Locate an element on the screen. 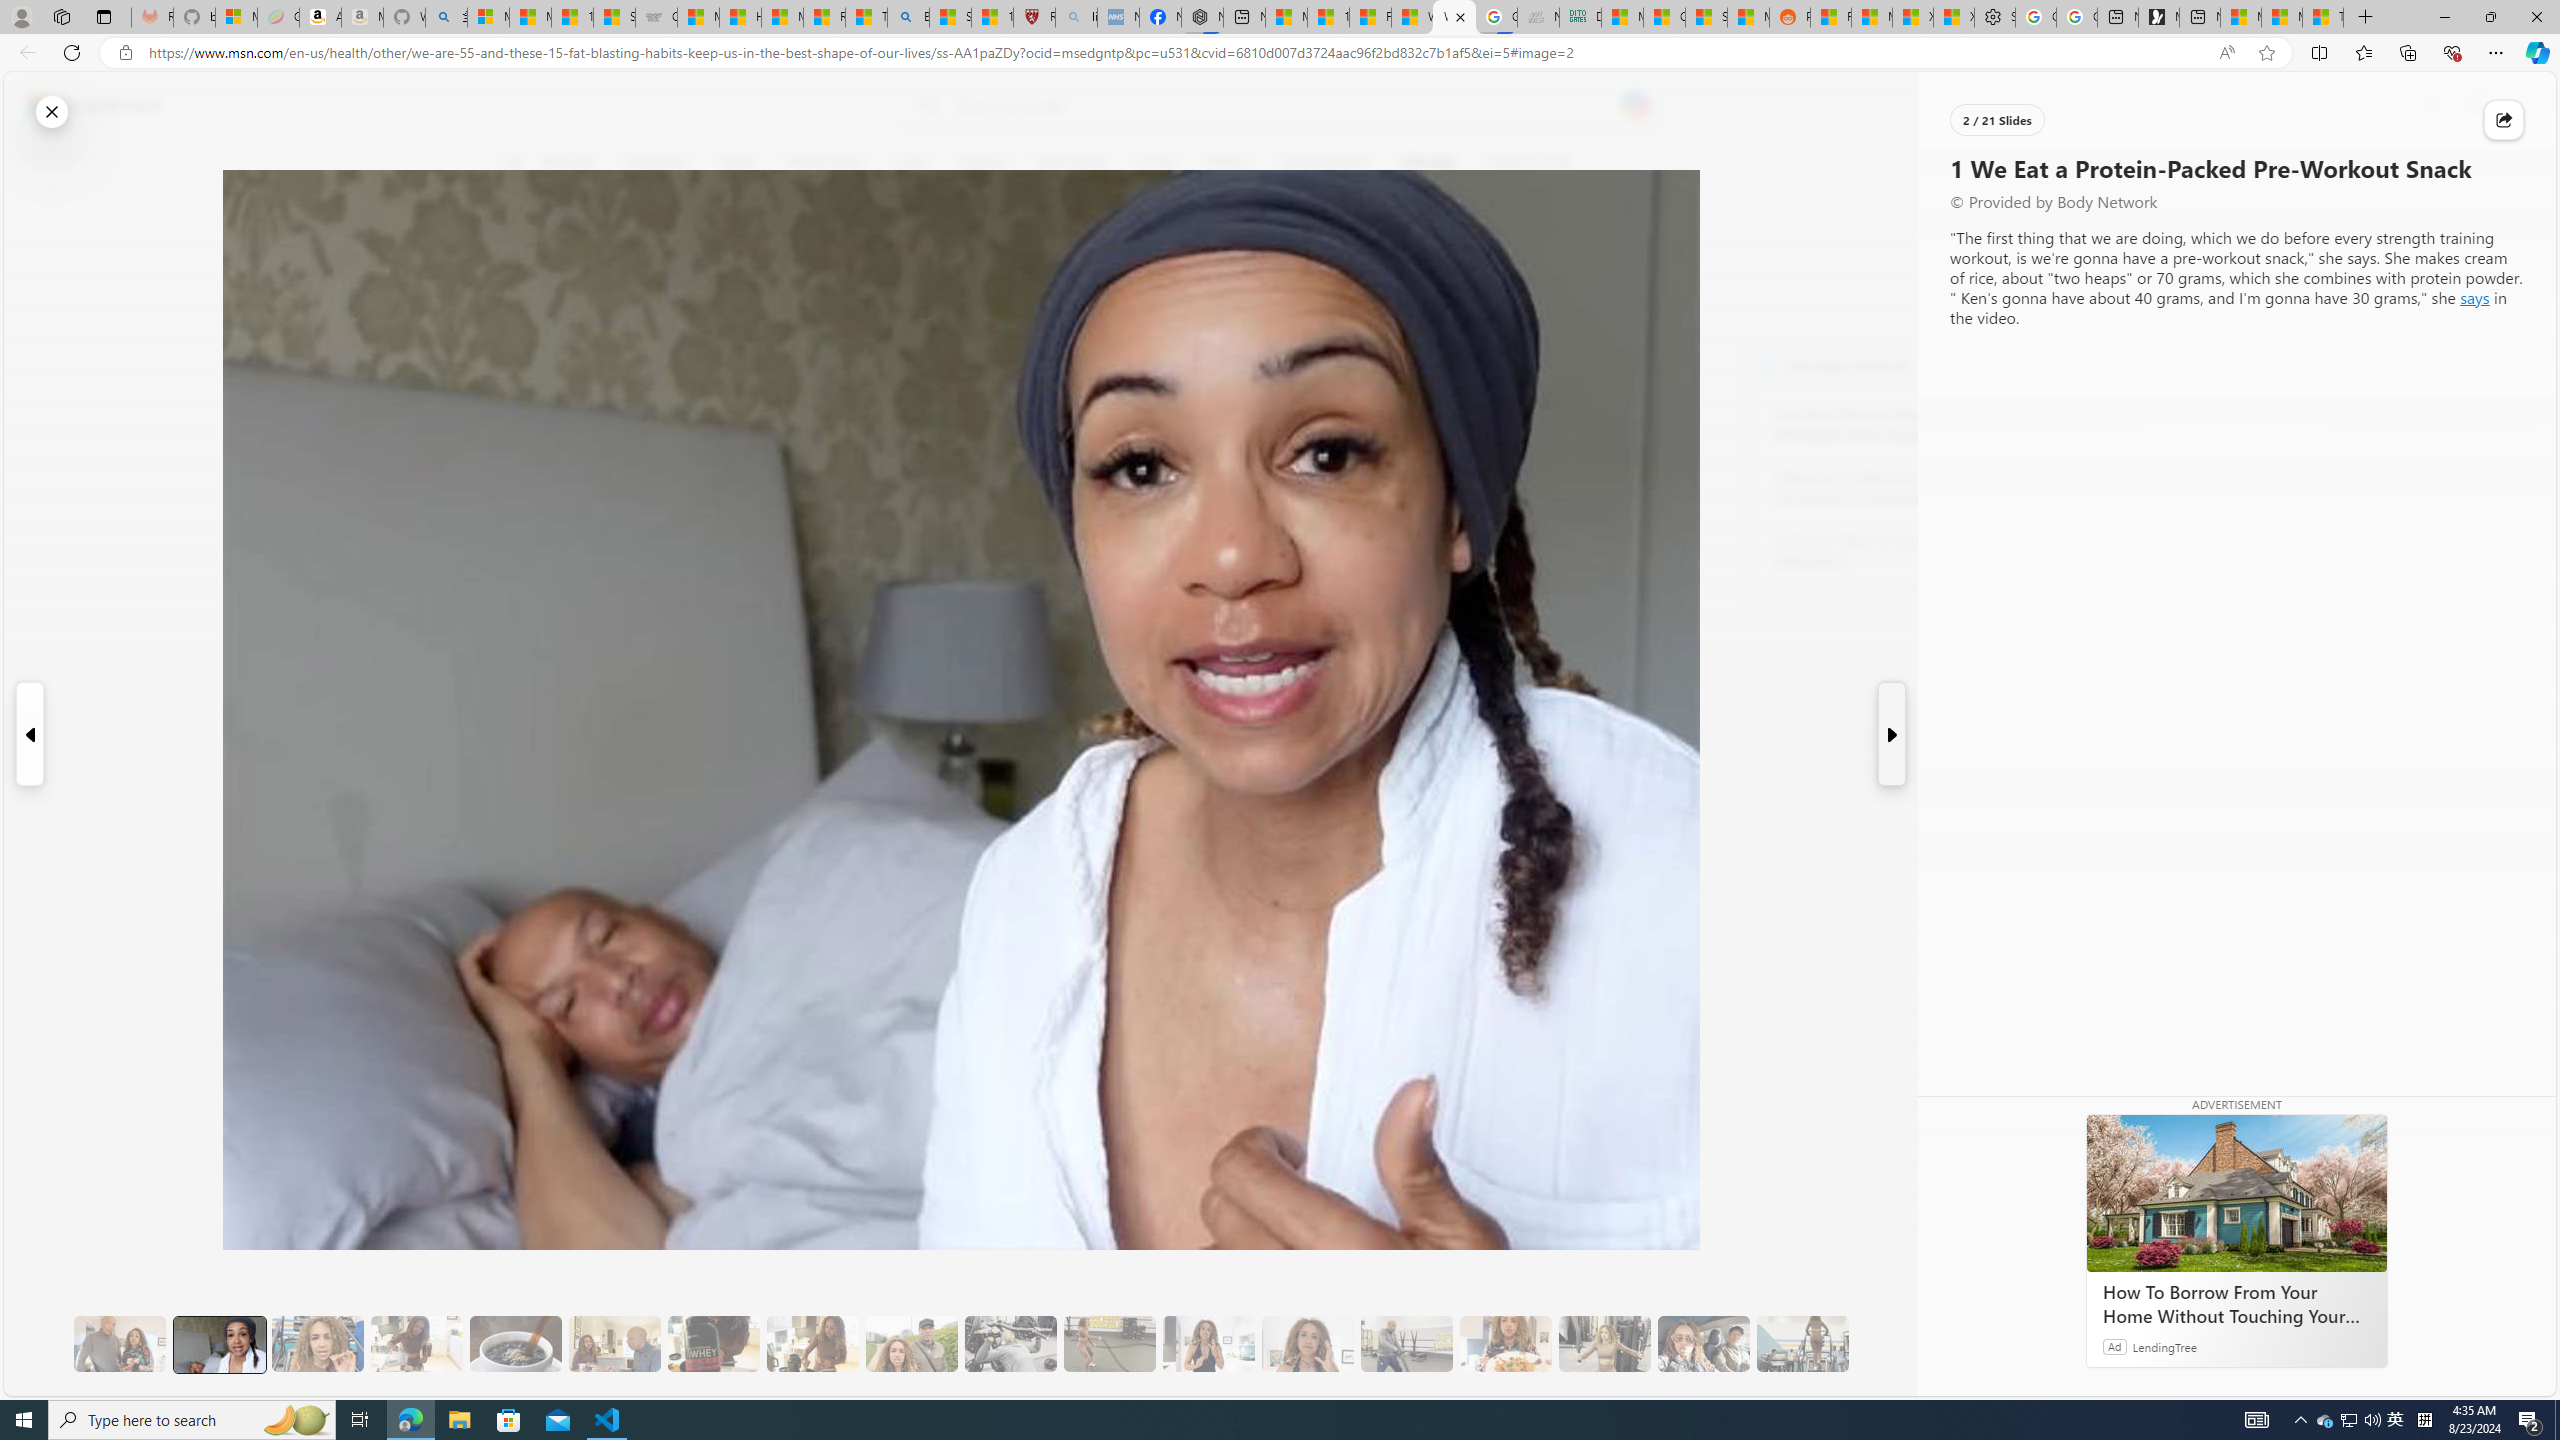 This screenshot has height=1440, width=2560. Science - MSN is located at coordinates (950, 17).